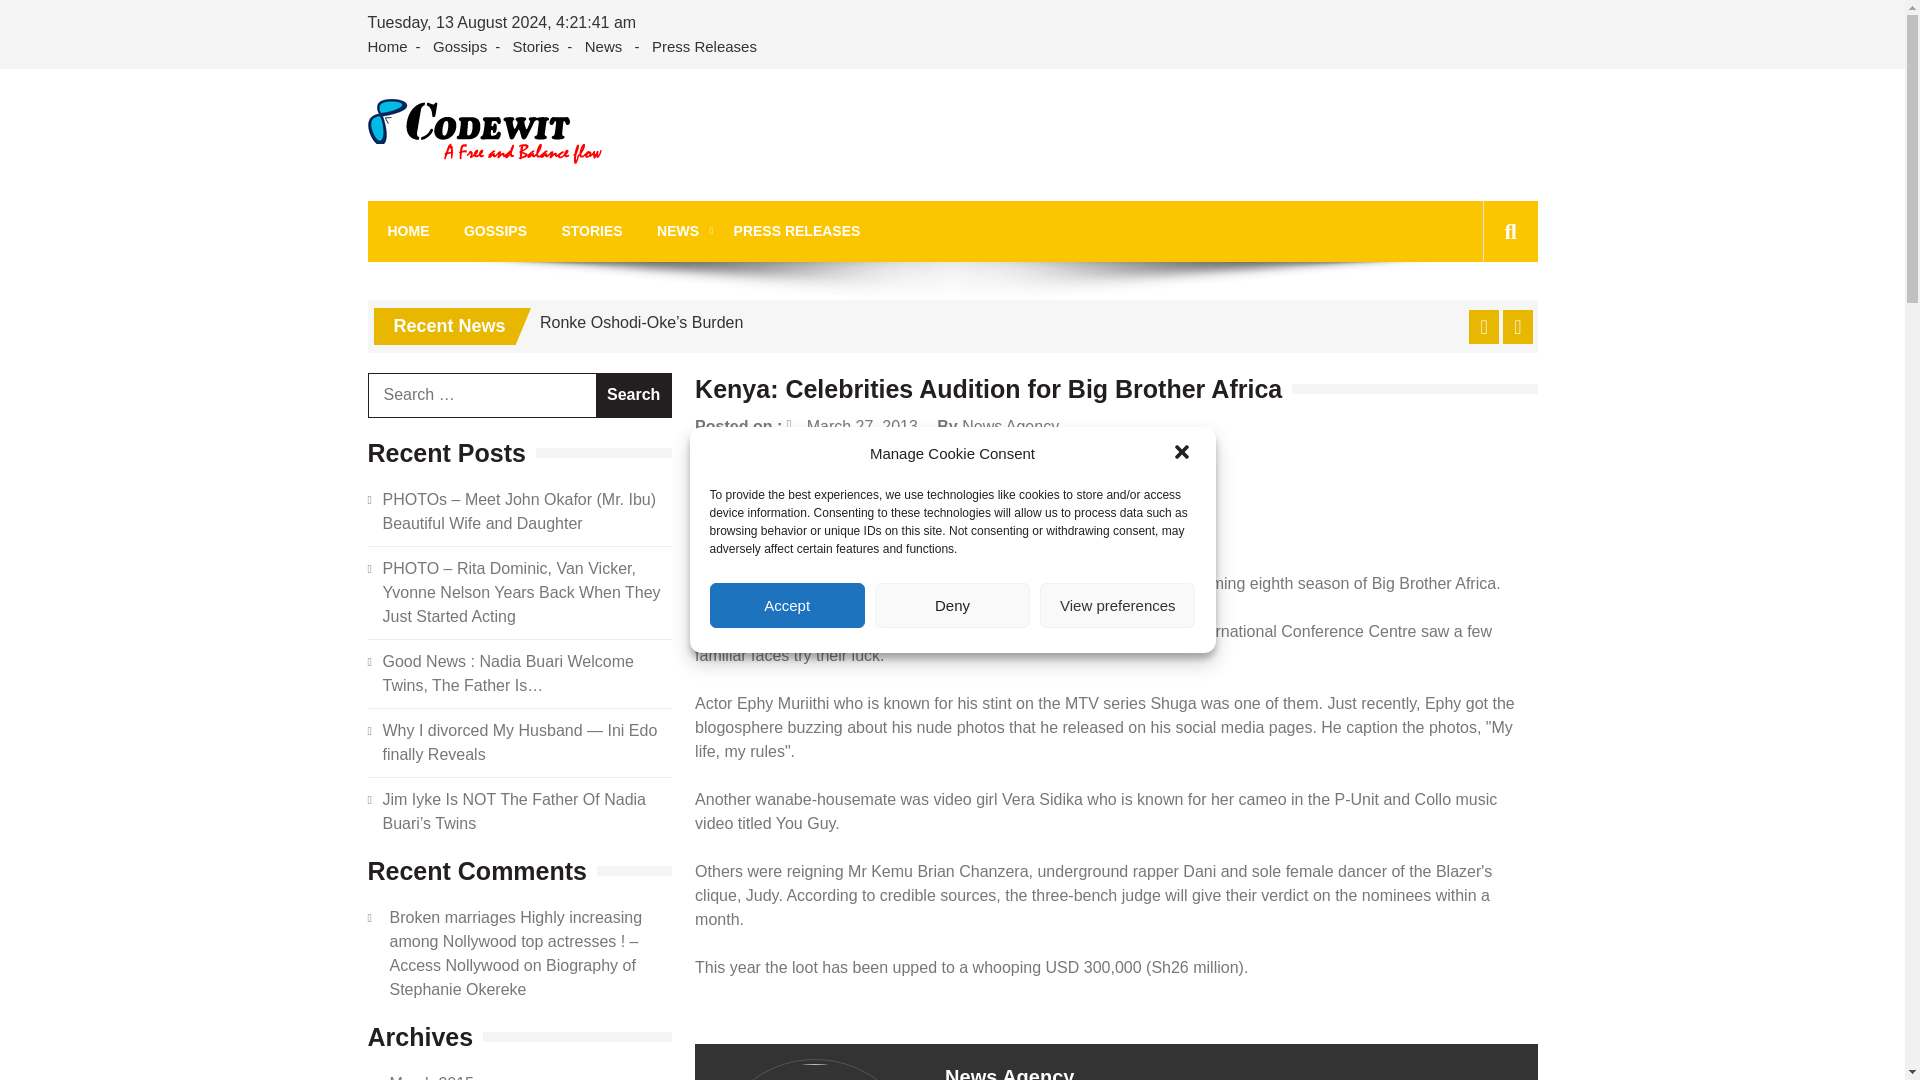 The width and height of the screenshot is (1920, 1080). What do you see at coordinates (634, 394) in the screenshot?
I see `Search` at bounding box center [634, 394].